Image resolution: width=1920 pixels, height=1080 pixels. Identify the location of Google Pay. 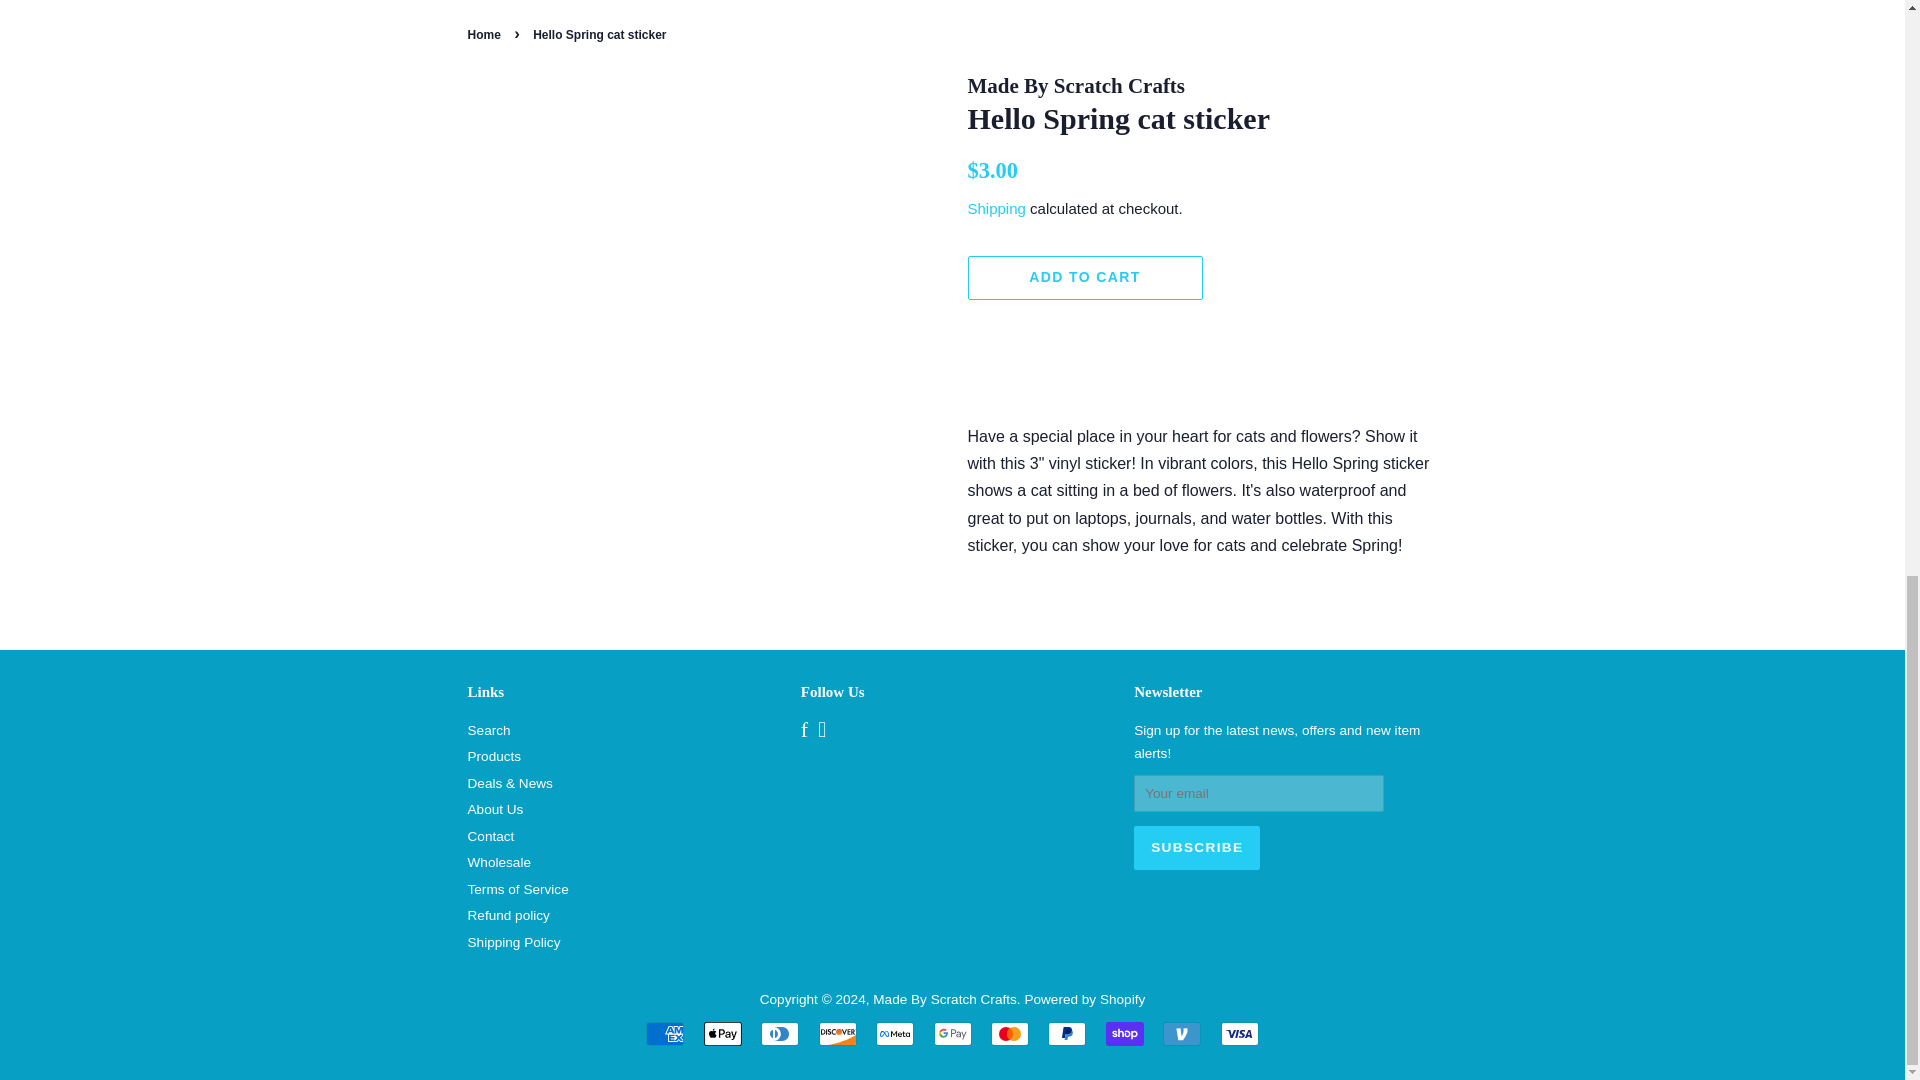
(952, 1034).